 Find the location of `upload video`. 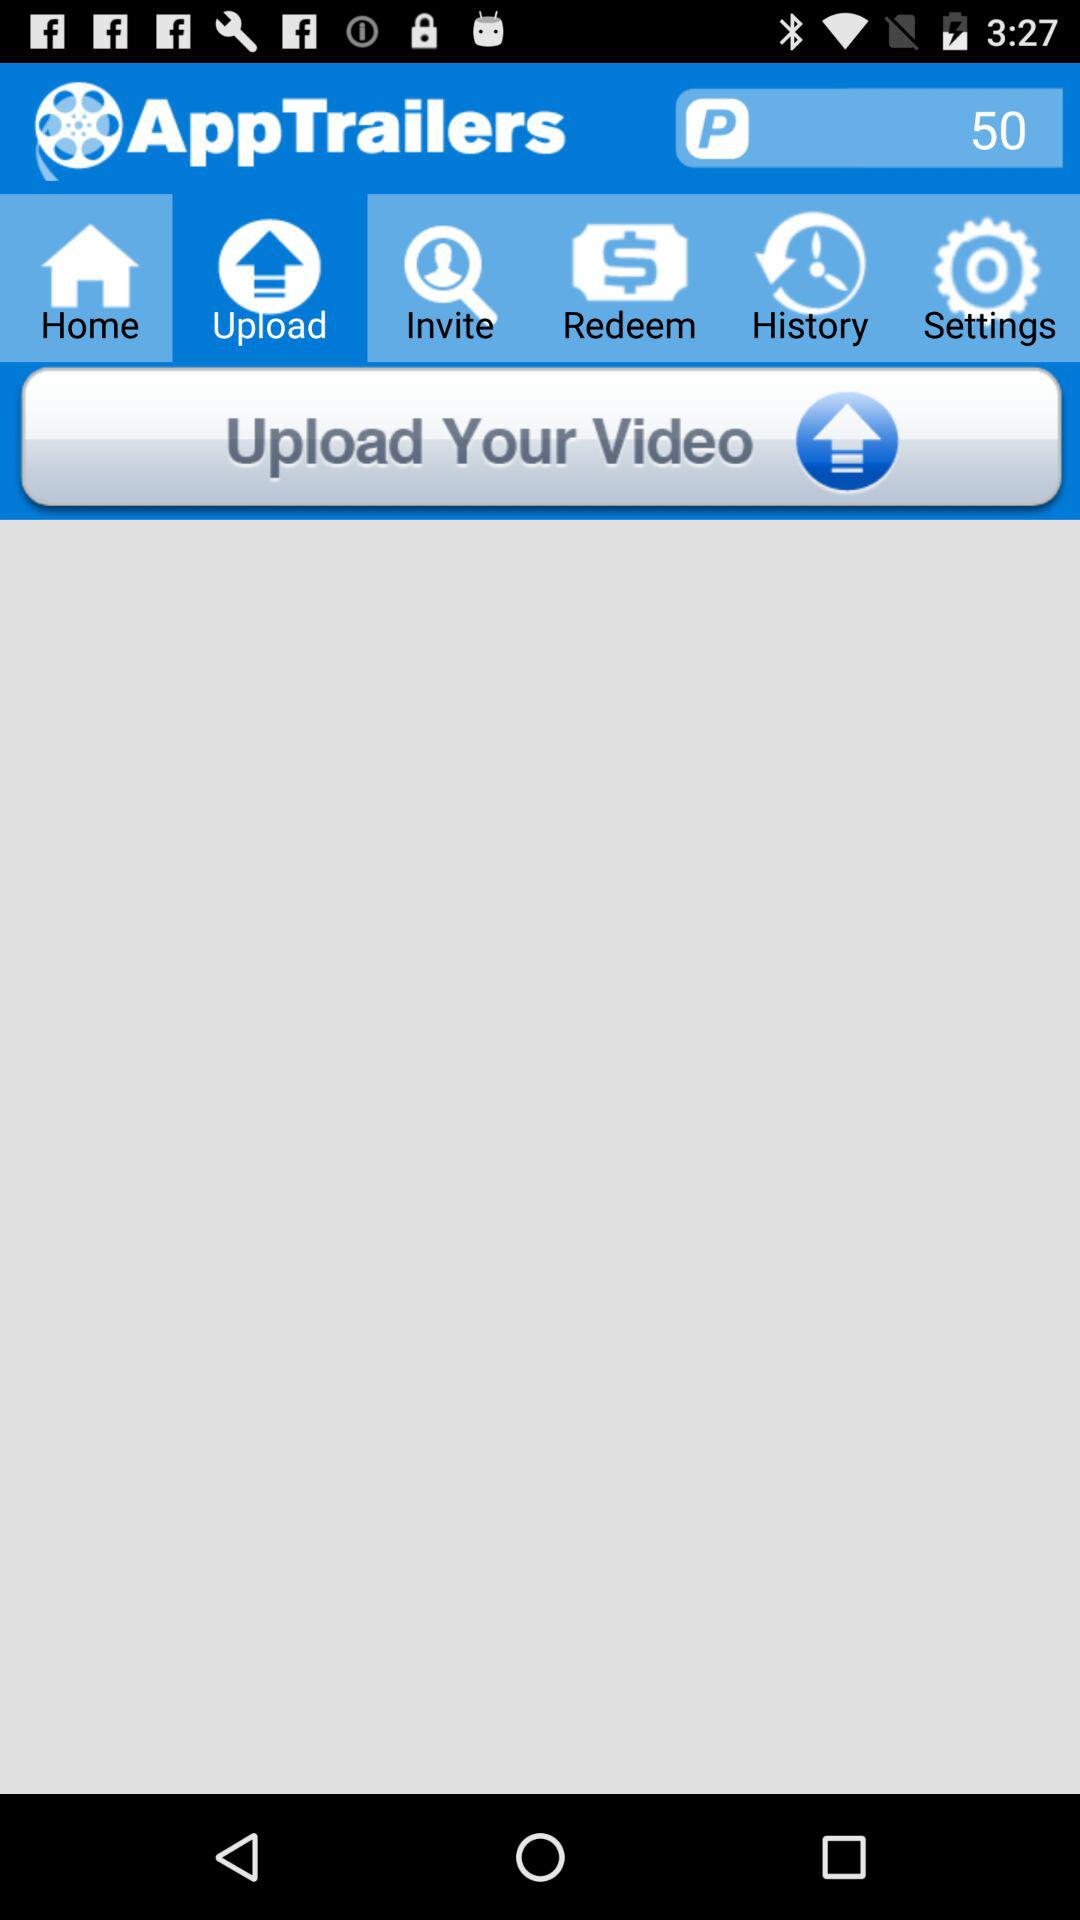

upload video is located at coordinates (540, 440).